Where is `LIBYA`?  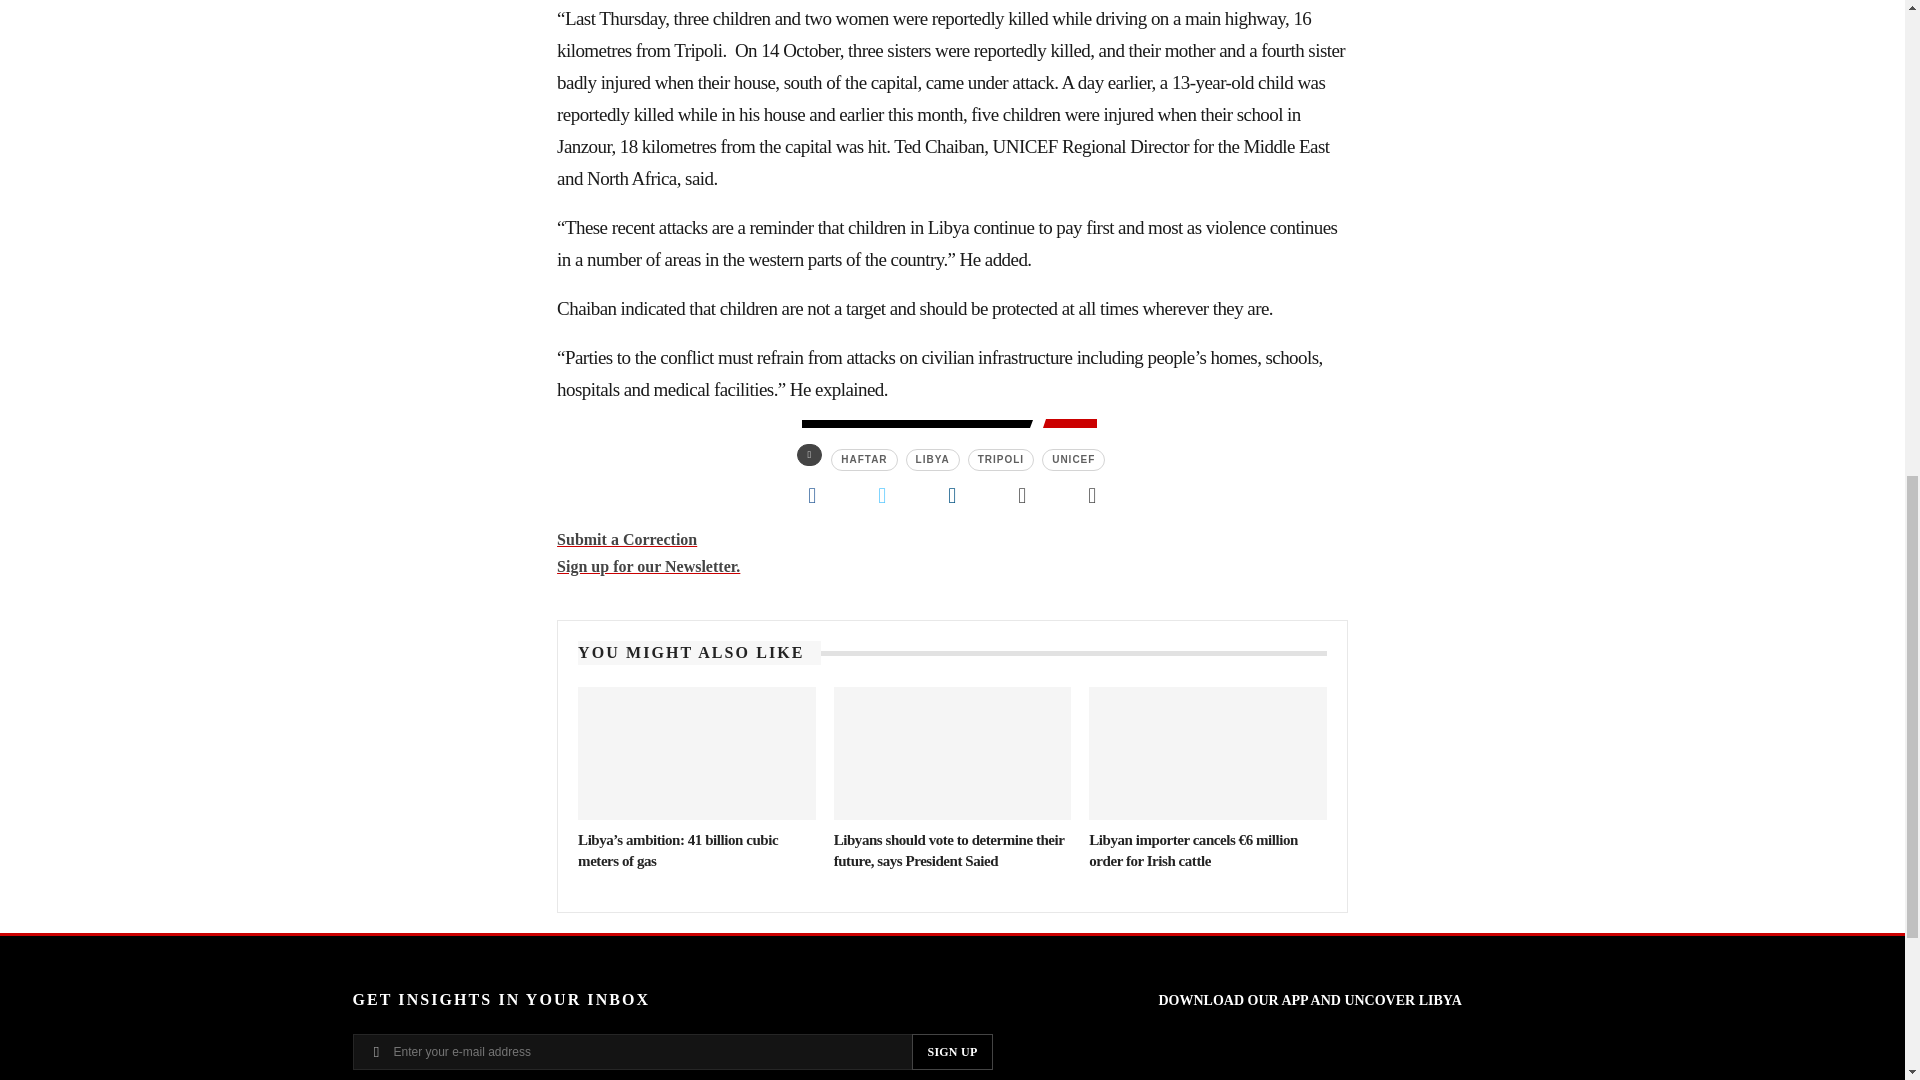 LIBYA is located at coordinates (933, 460).